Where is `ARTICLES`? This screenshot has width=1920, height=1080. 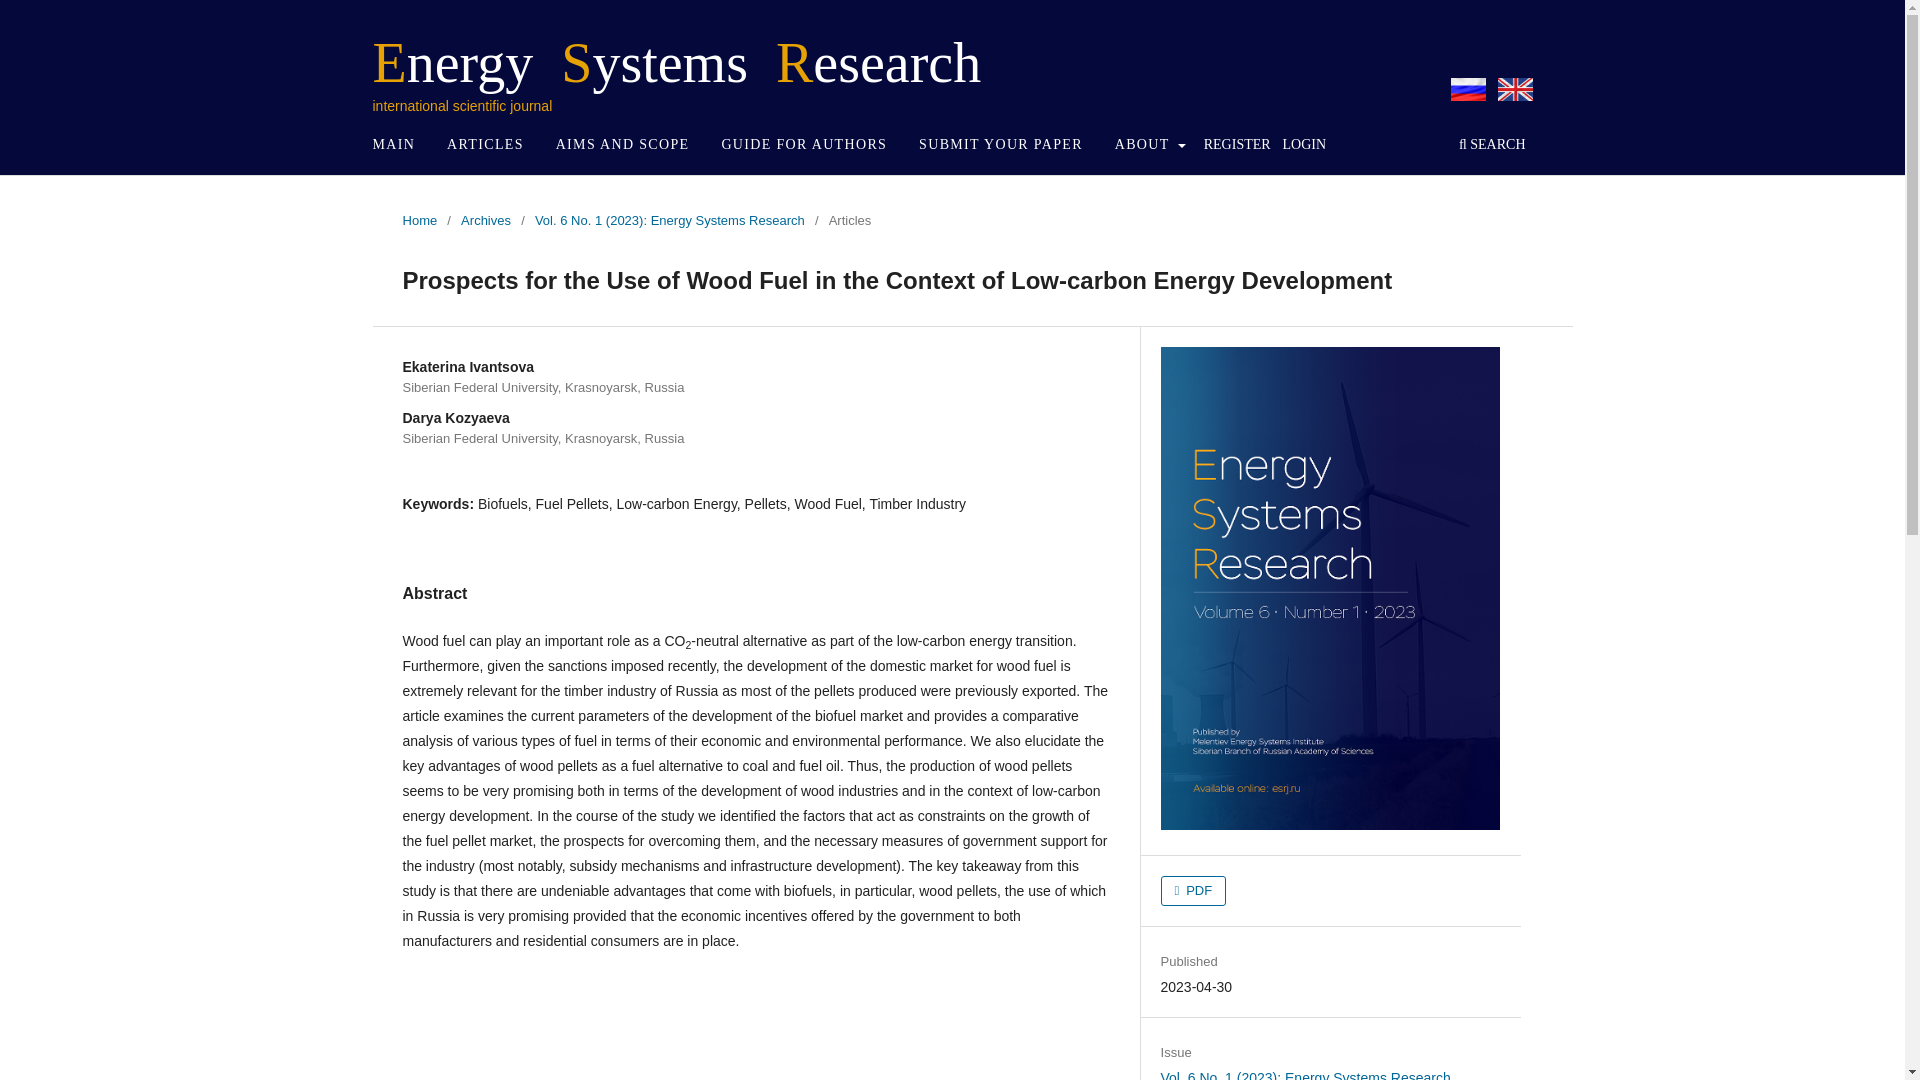
ARTICLES is located at coordinates (485, 147).